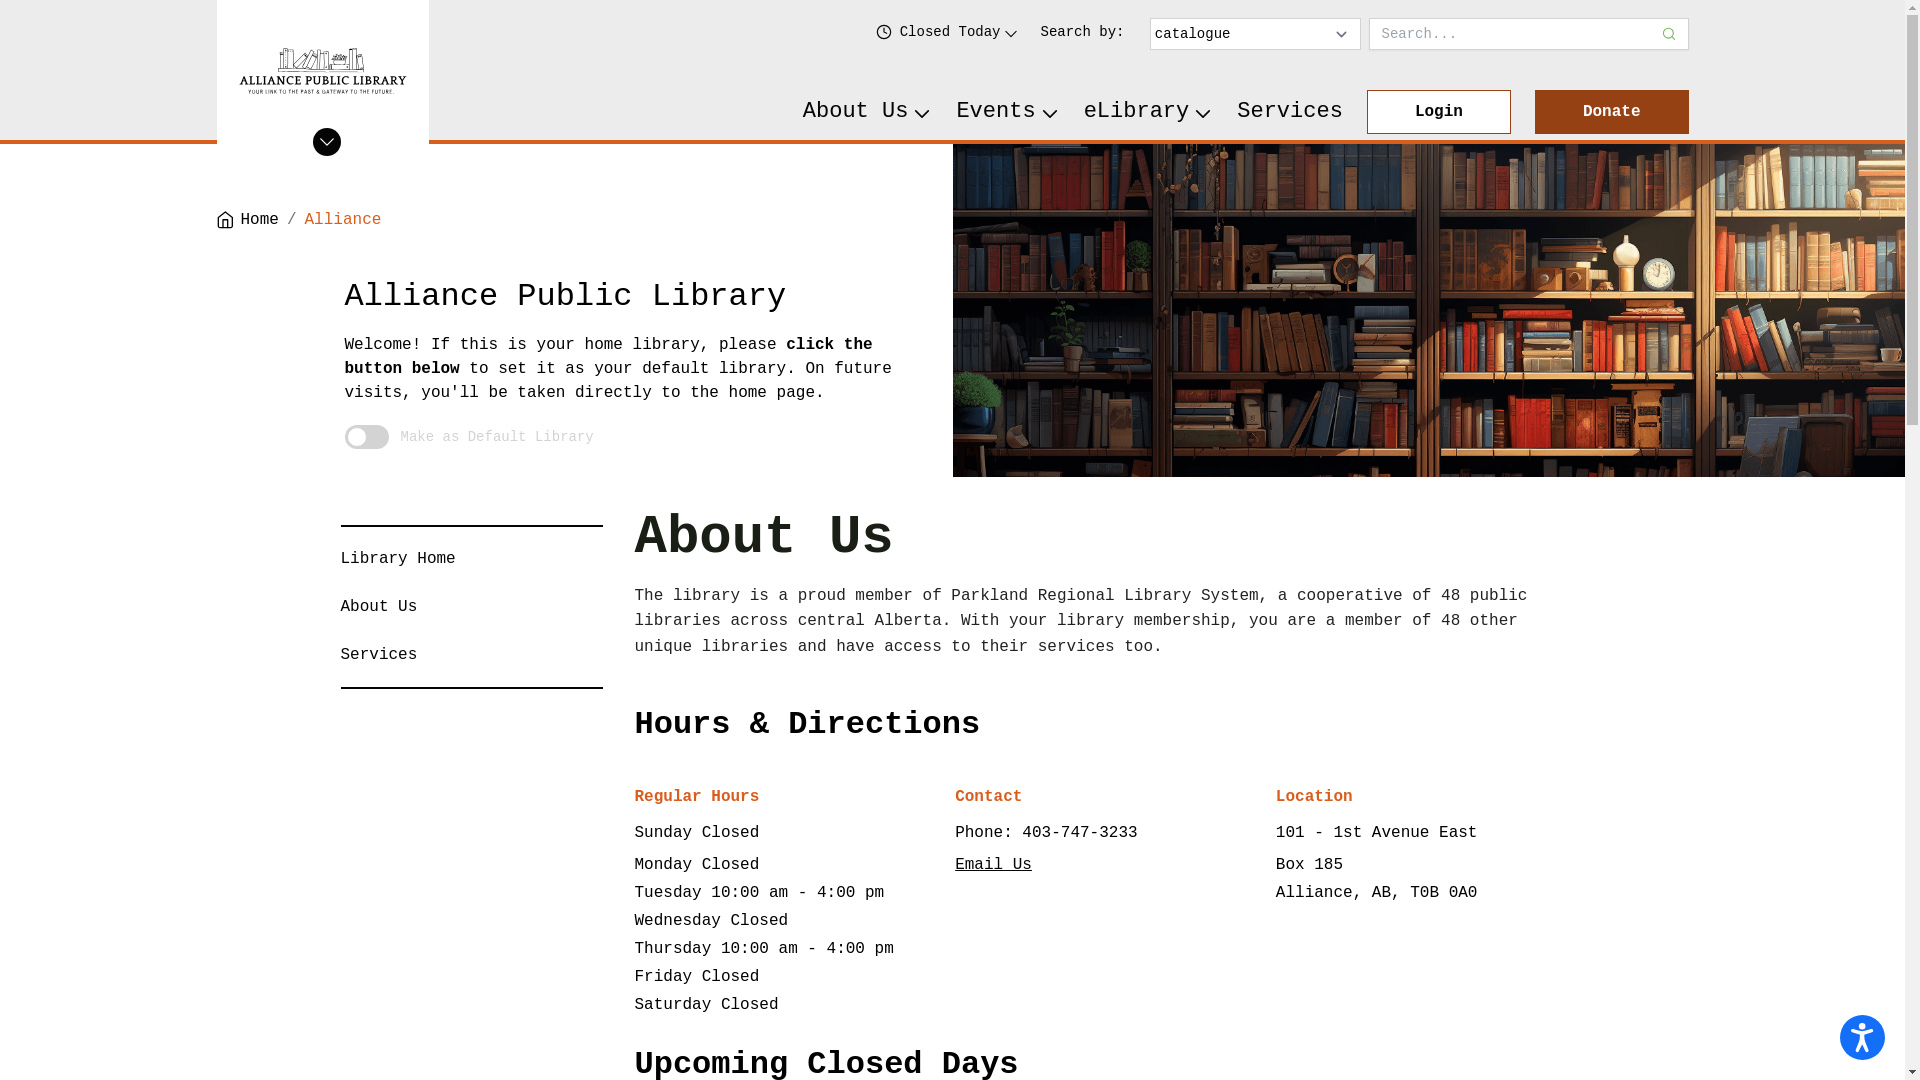 This screenshot has height=1080, width=1920. Describe the element at coordinates (994, 865) in the screenshot. I see `Email Us` at that location.